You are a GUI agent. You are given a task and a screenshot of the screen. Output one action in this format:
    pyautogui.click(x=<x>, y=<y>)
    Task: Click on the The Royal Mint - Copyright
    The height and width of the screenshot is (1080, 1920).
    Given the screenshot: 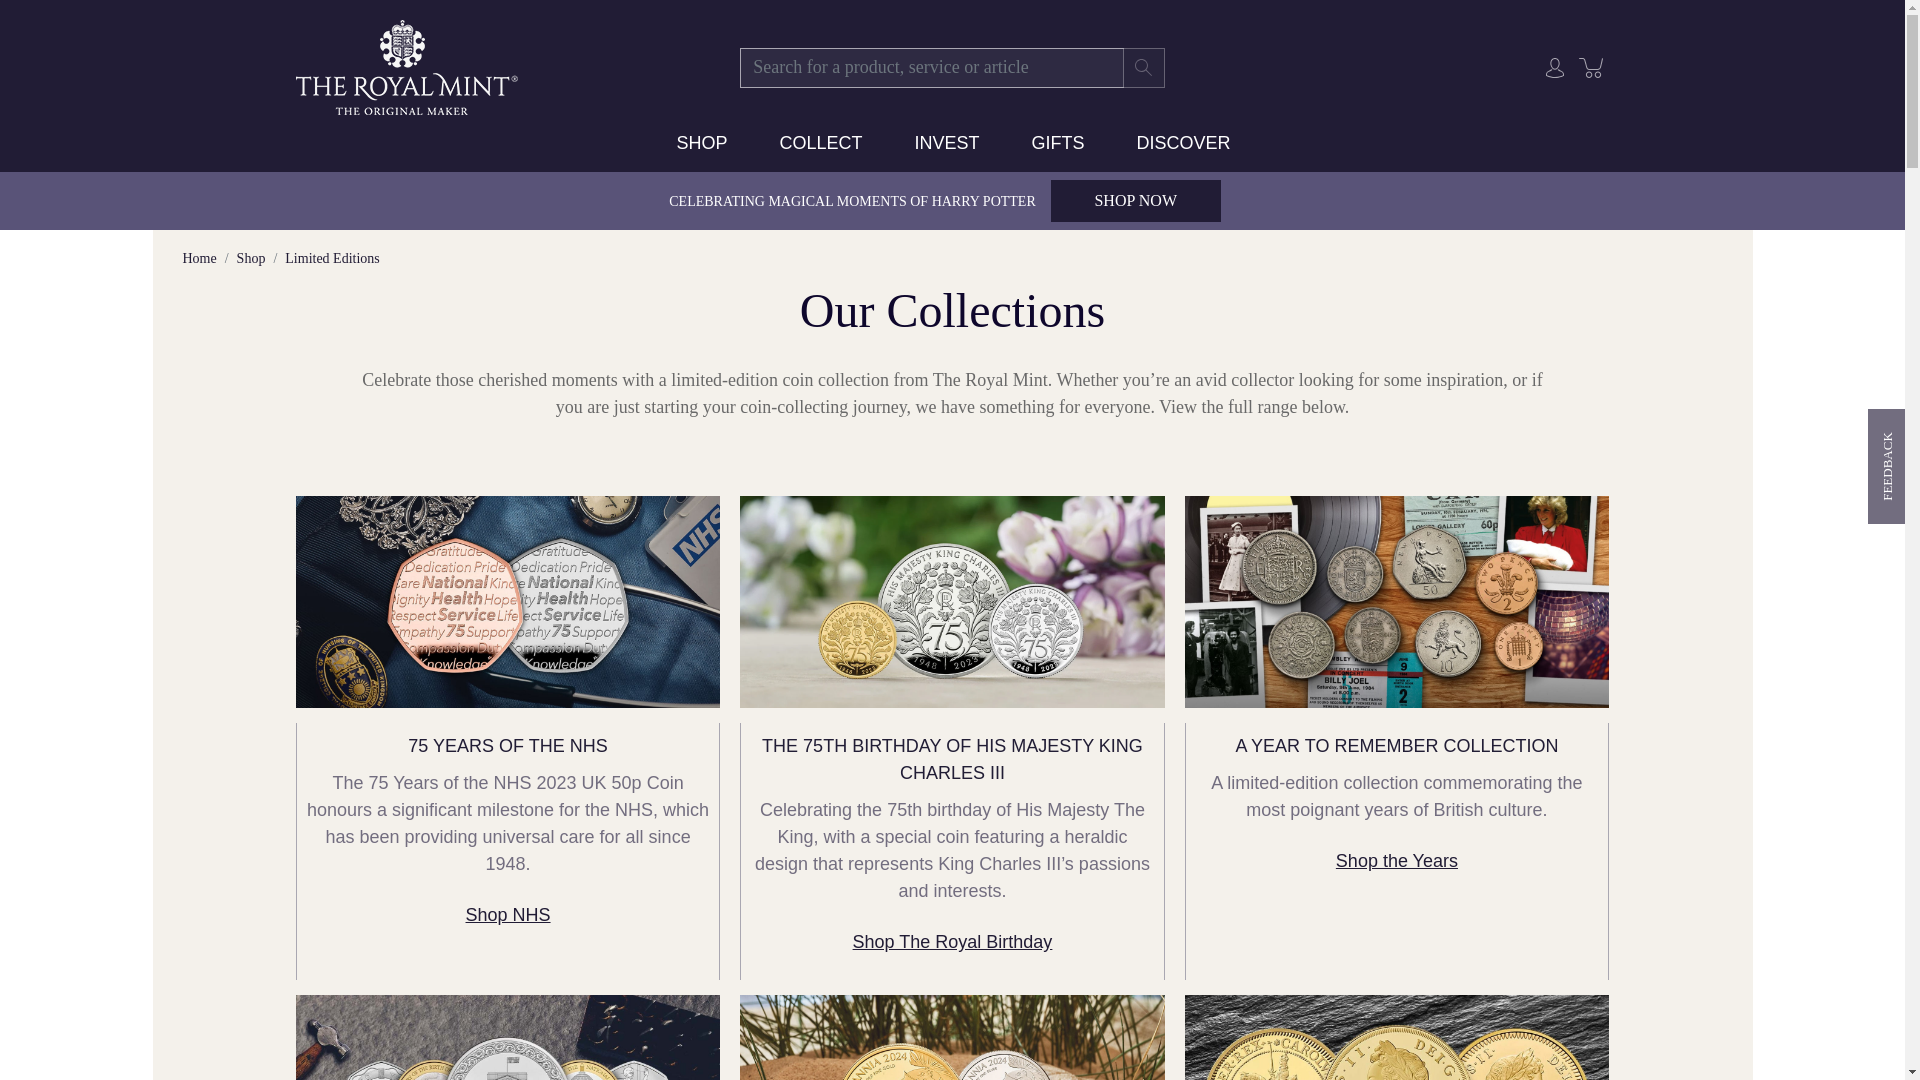 What is the action you would take?
    pyautogui.click(x=408, y=66)
    